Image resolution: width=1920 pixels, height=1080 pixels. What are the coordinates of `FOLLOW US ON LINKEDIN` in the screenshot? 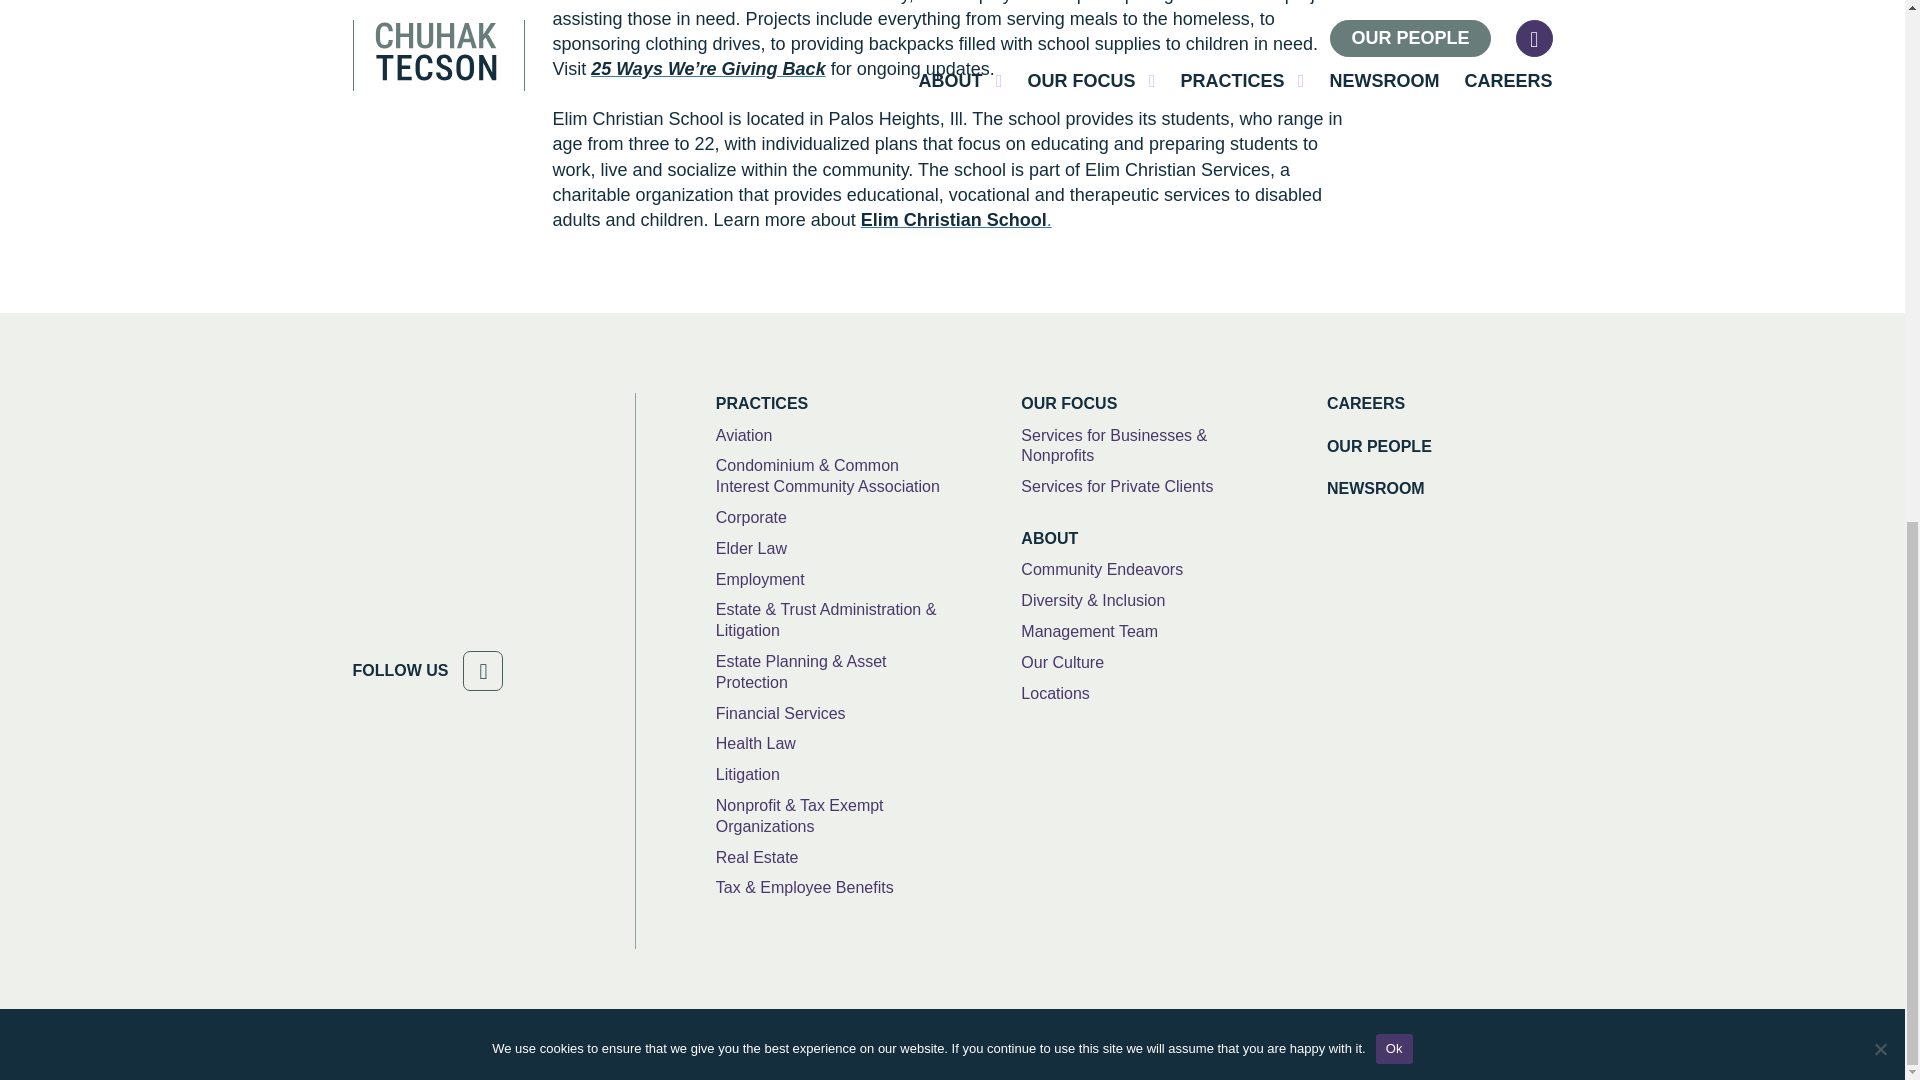 It's located at (482, 671).